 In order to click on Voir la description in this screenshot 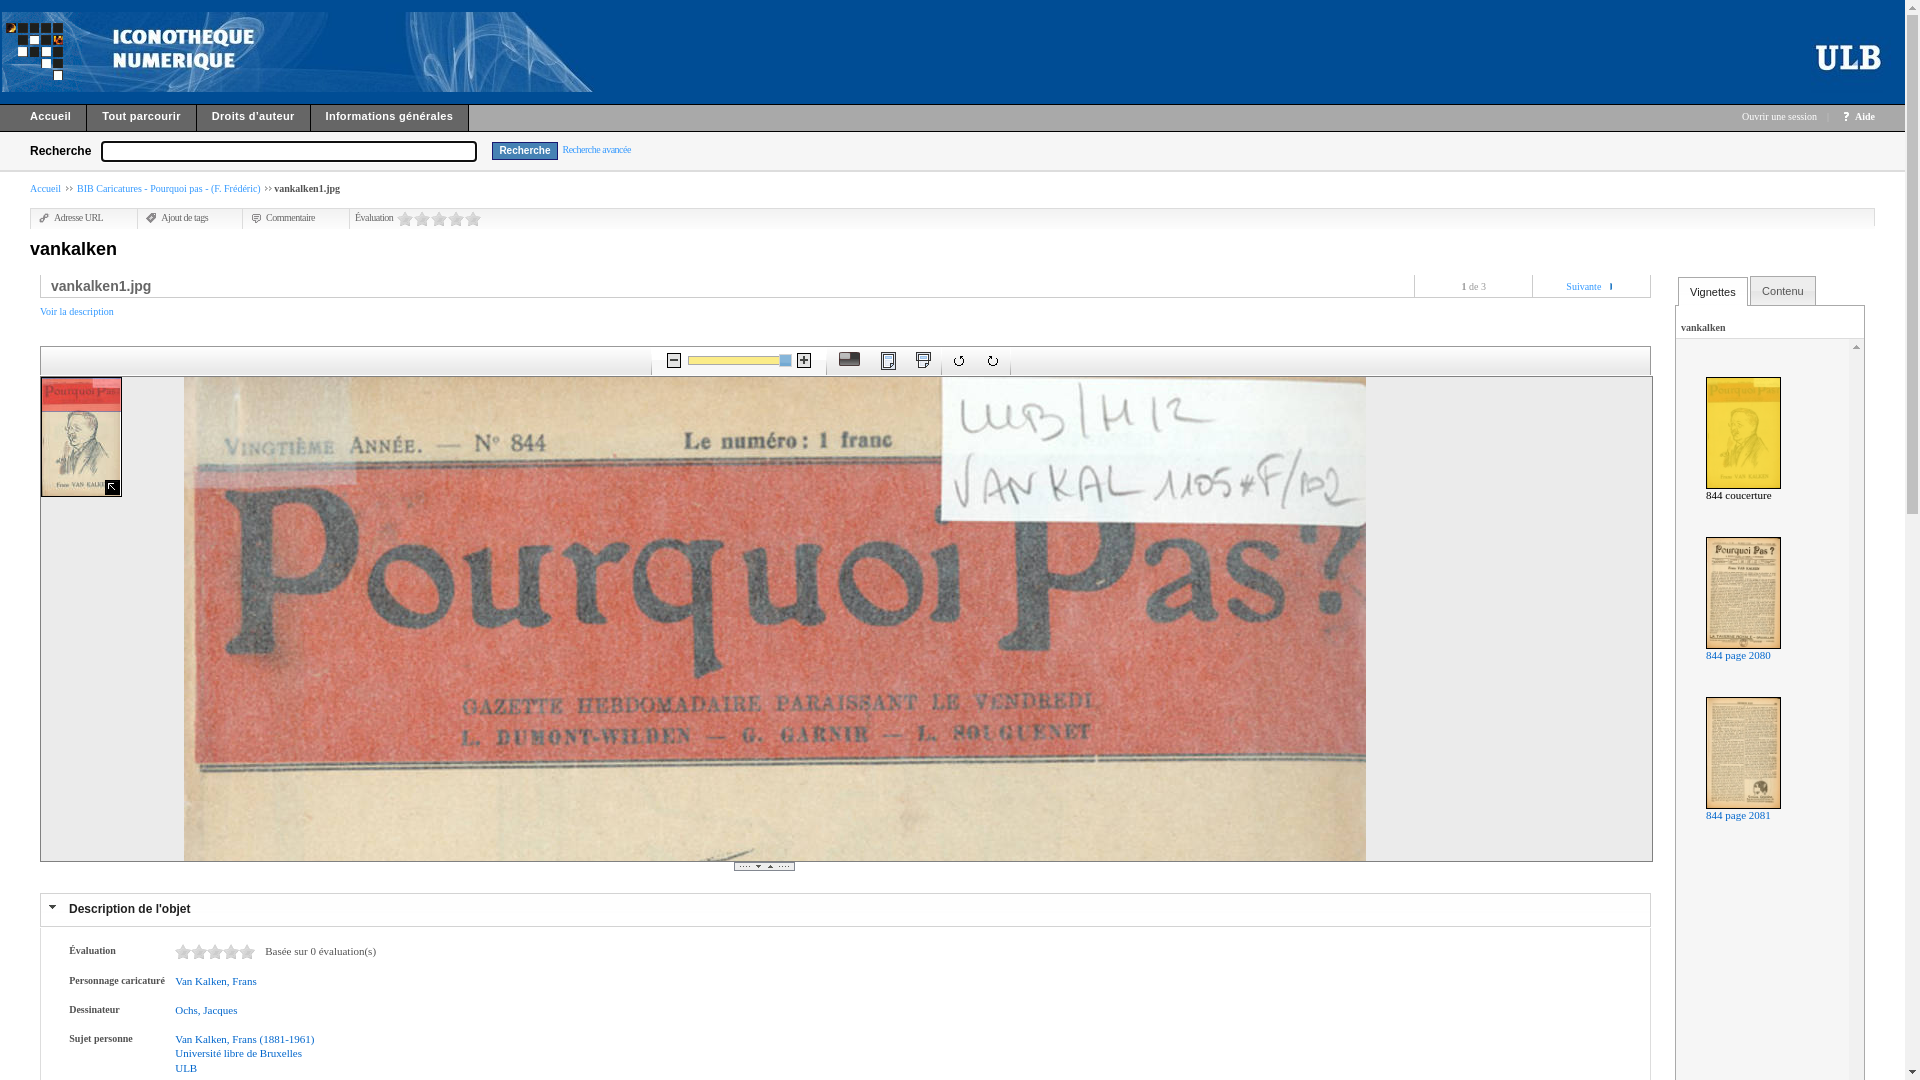, I will do `click(77, 312)`.